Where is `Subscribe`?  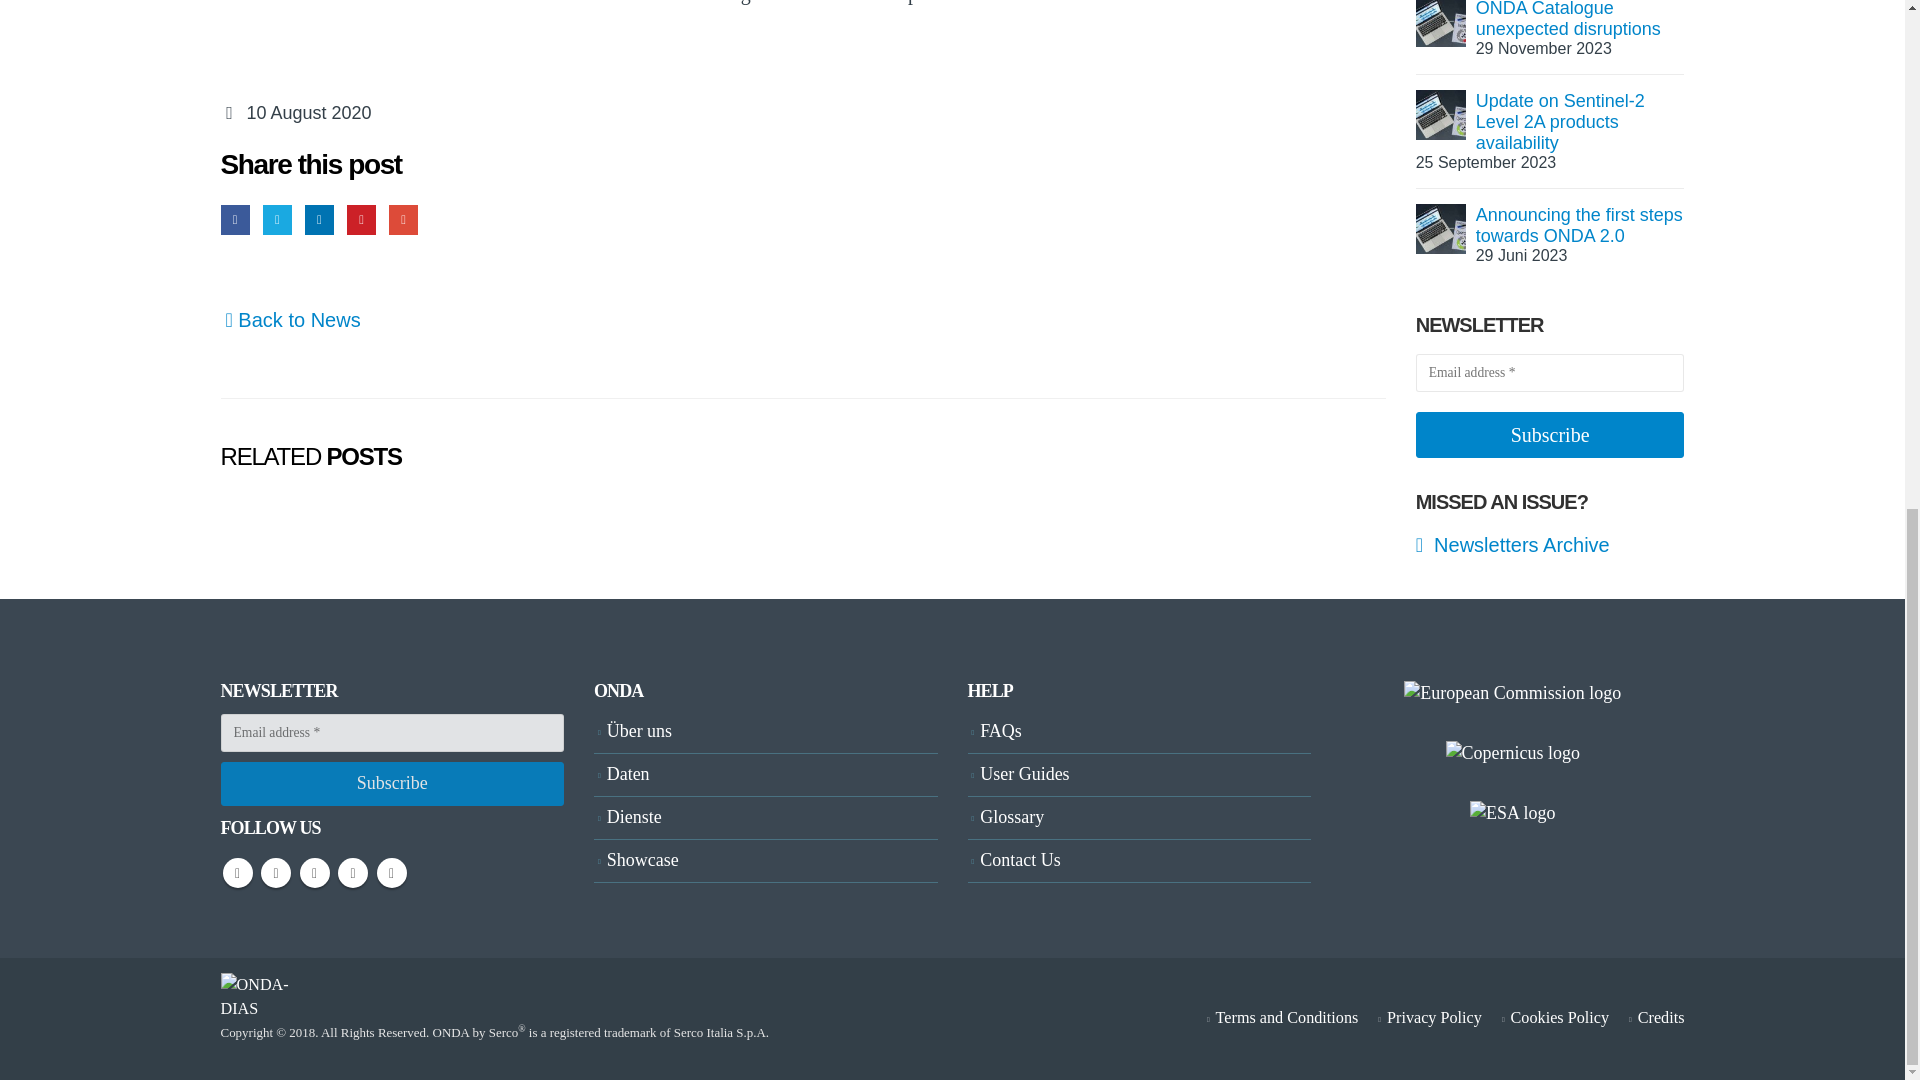 Subscribe is located at coordinates (392, 784).